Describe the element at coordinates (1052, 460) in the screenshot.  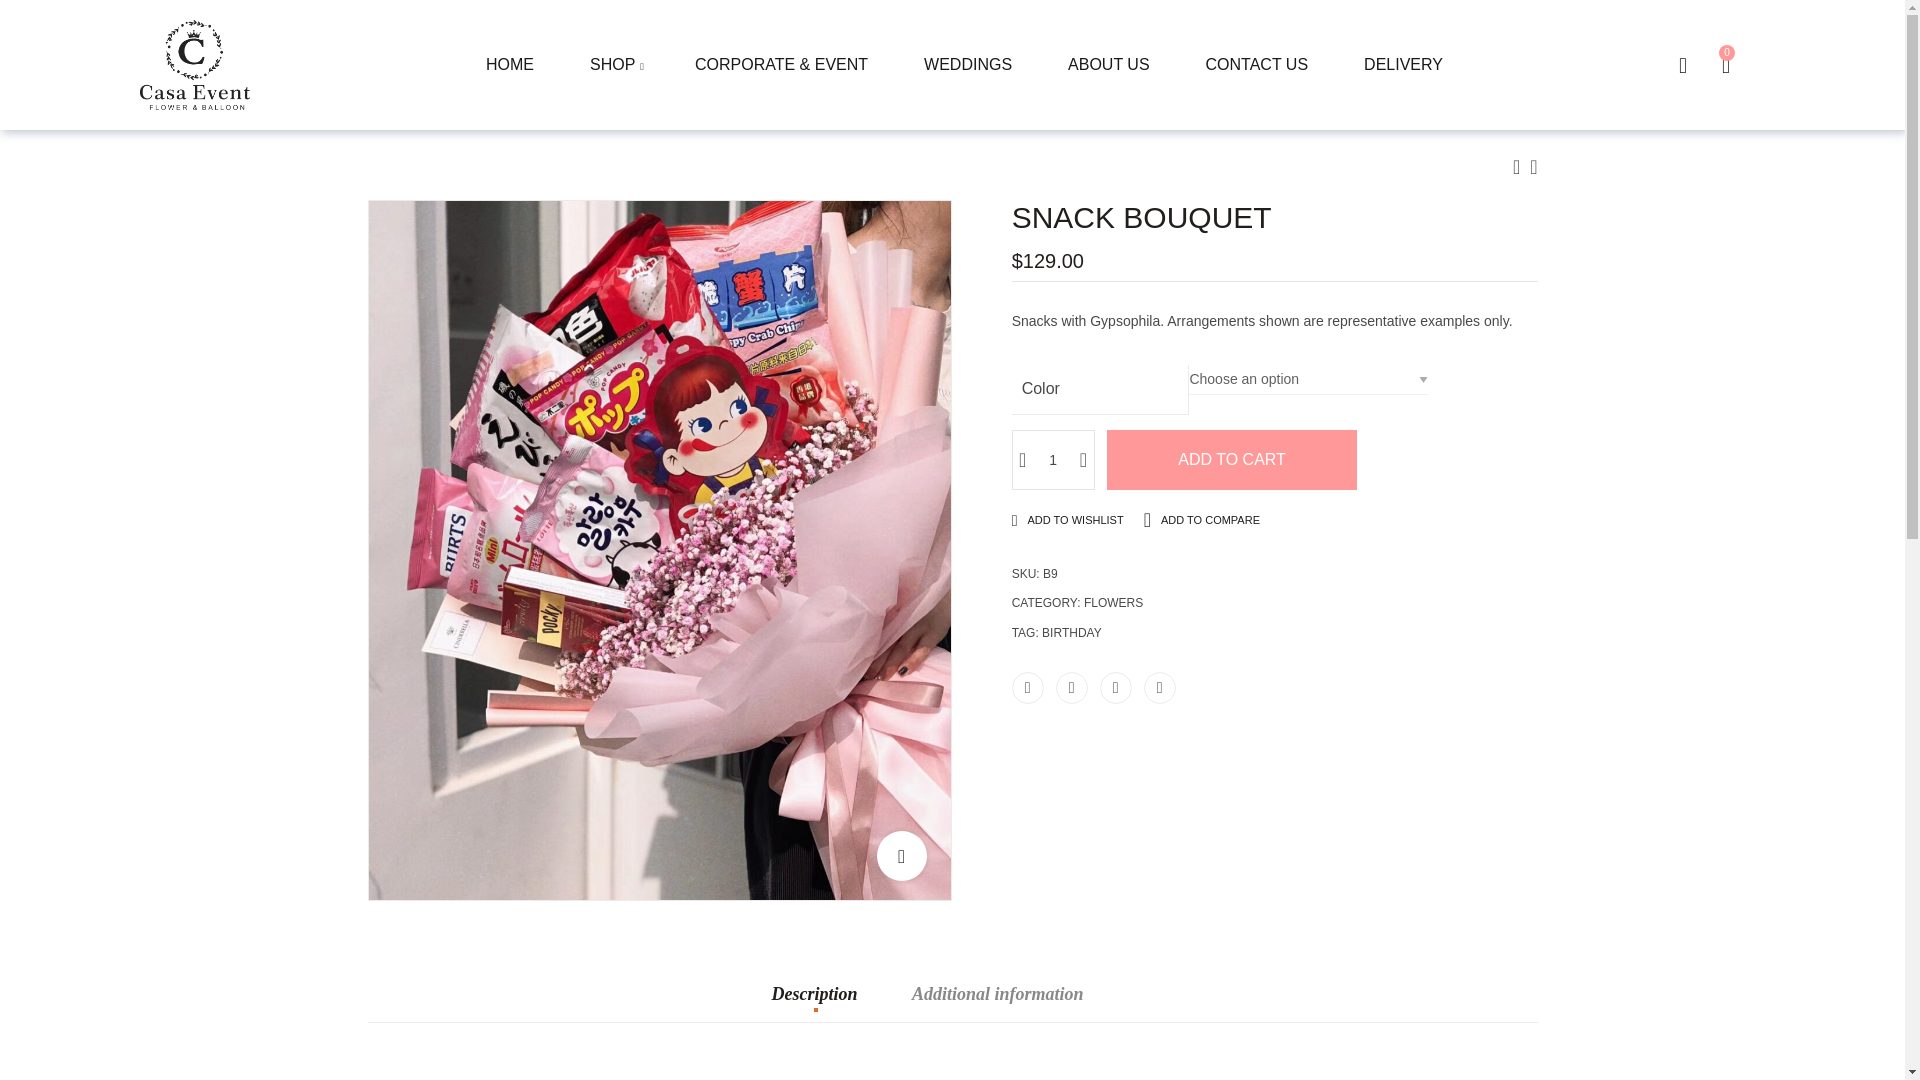
I see `1` at that location.